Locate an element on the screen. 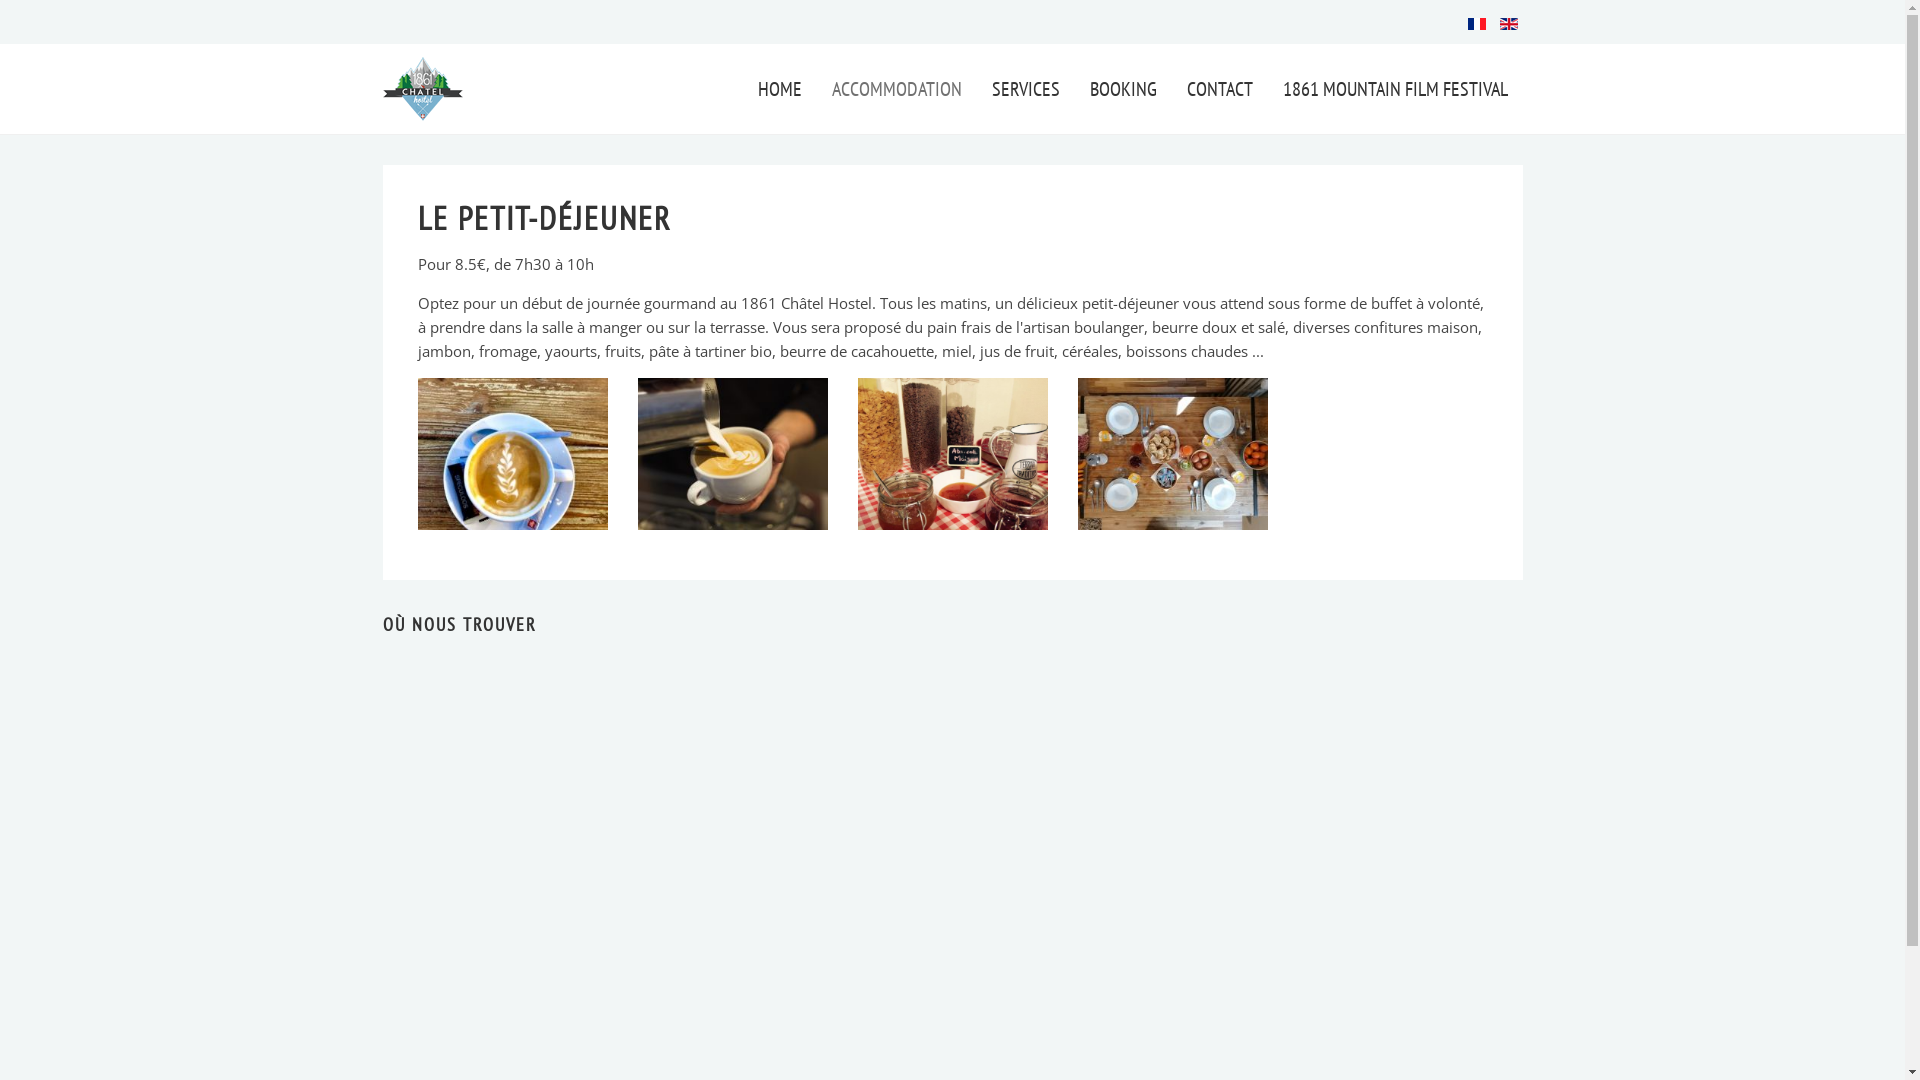 Image resolution: width=1920 pixels, height=1080 pixels. HOME is located at coordinates (779, 89).